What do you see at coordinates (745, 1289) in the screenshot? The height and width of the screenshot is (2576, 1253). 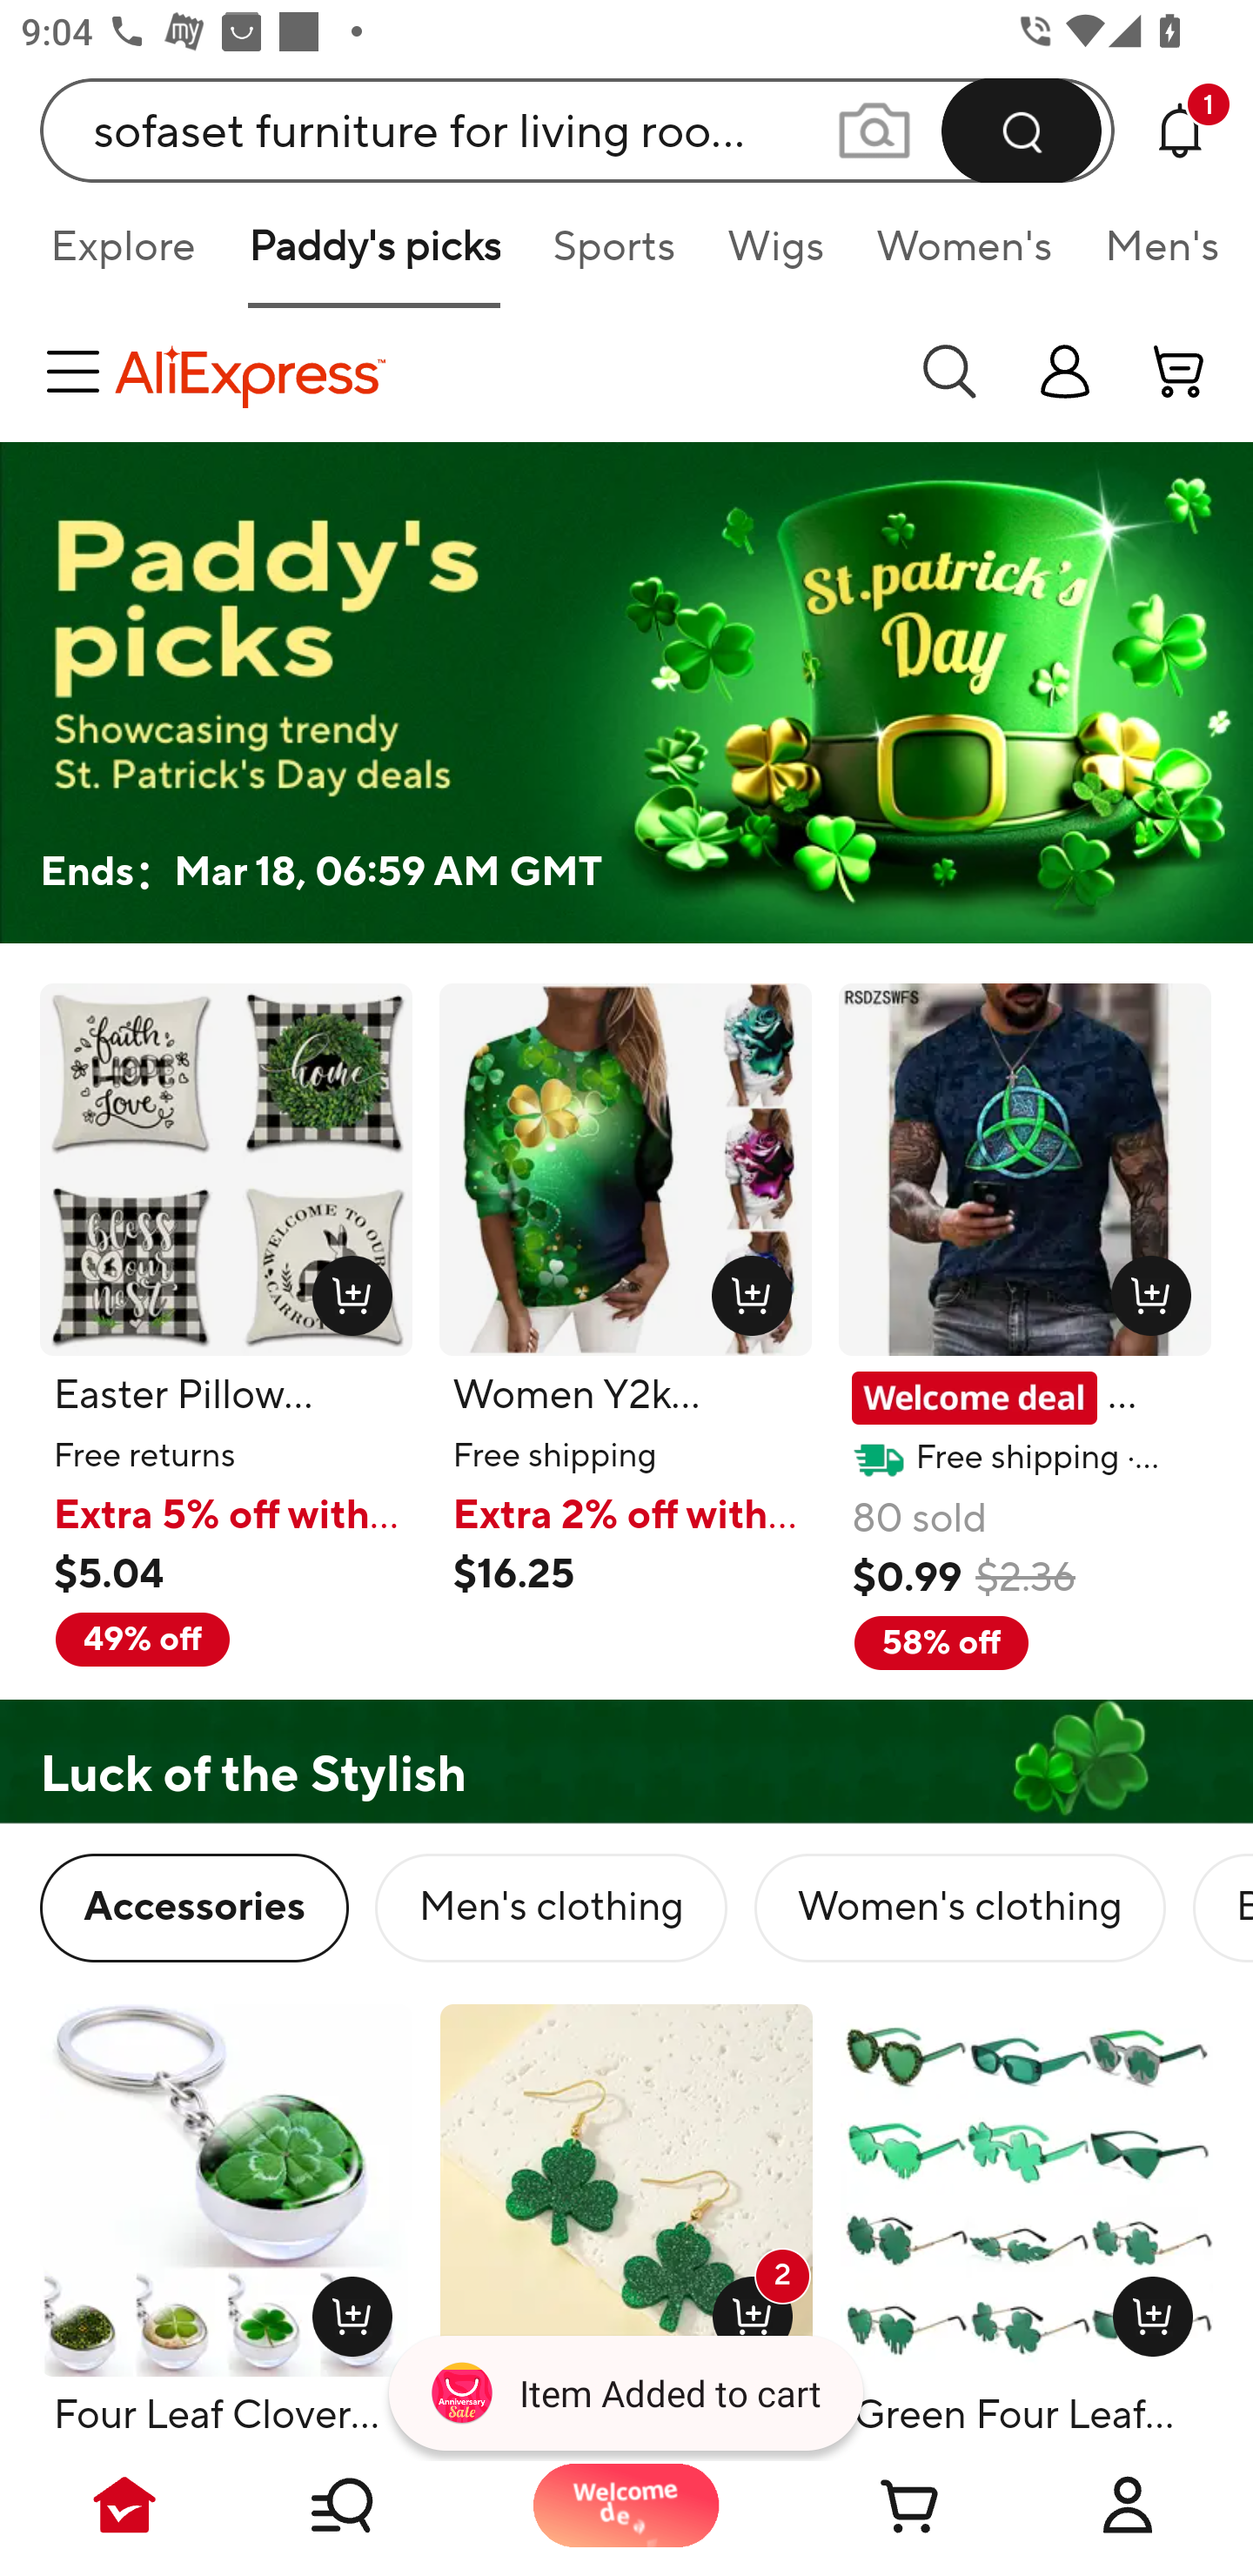 I see `128x128.png_` at bounding box center [745, 1289].